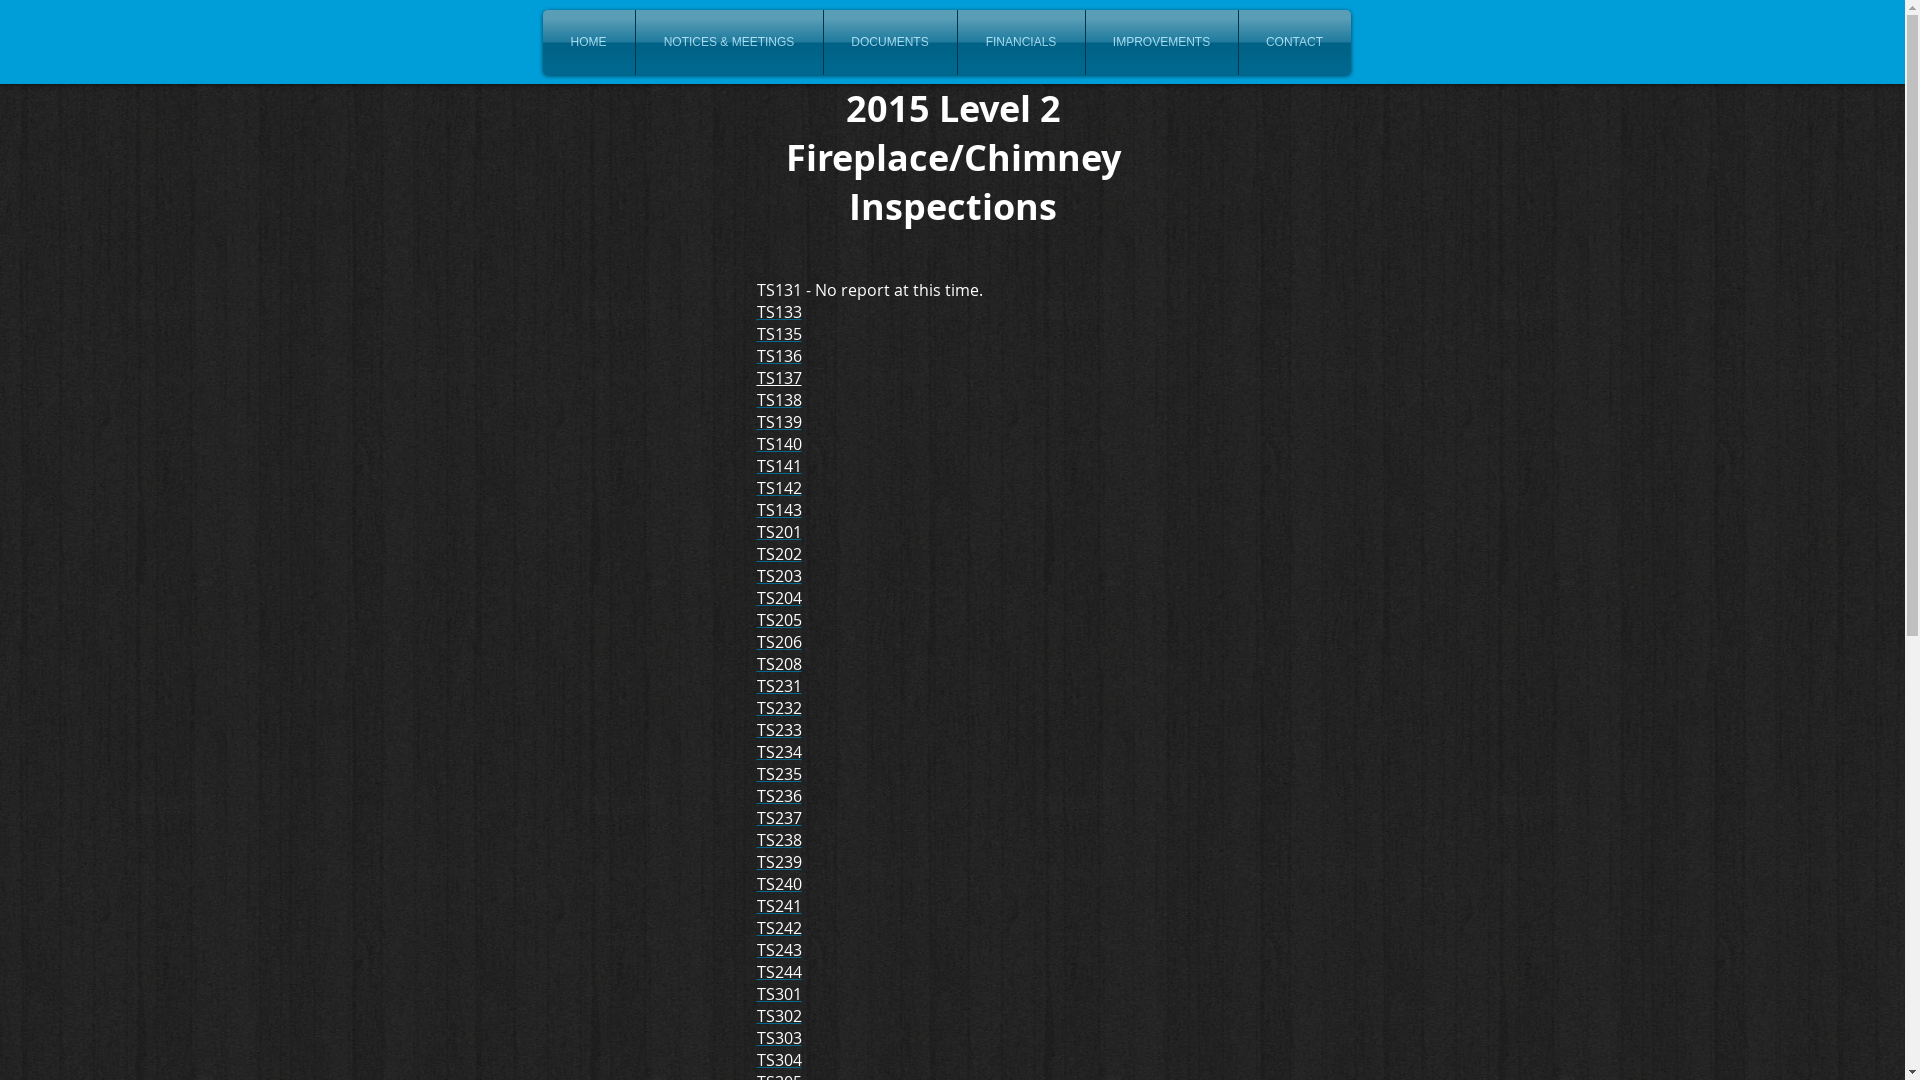 The width and height of the screenshot is (1920, 1080). What do you see at coordinates (778, 1038) in the screenshot?
I see `TS303` at bounding box center [778, 1038].